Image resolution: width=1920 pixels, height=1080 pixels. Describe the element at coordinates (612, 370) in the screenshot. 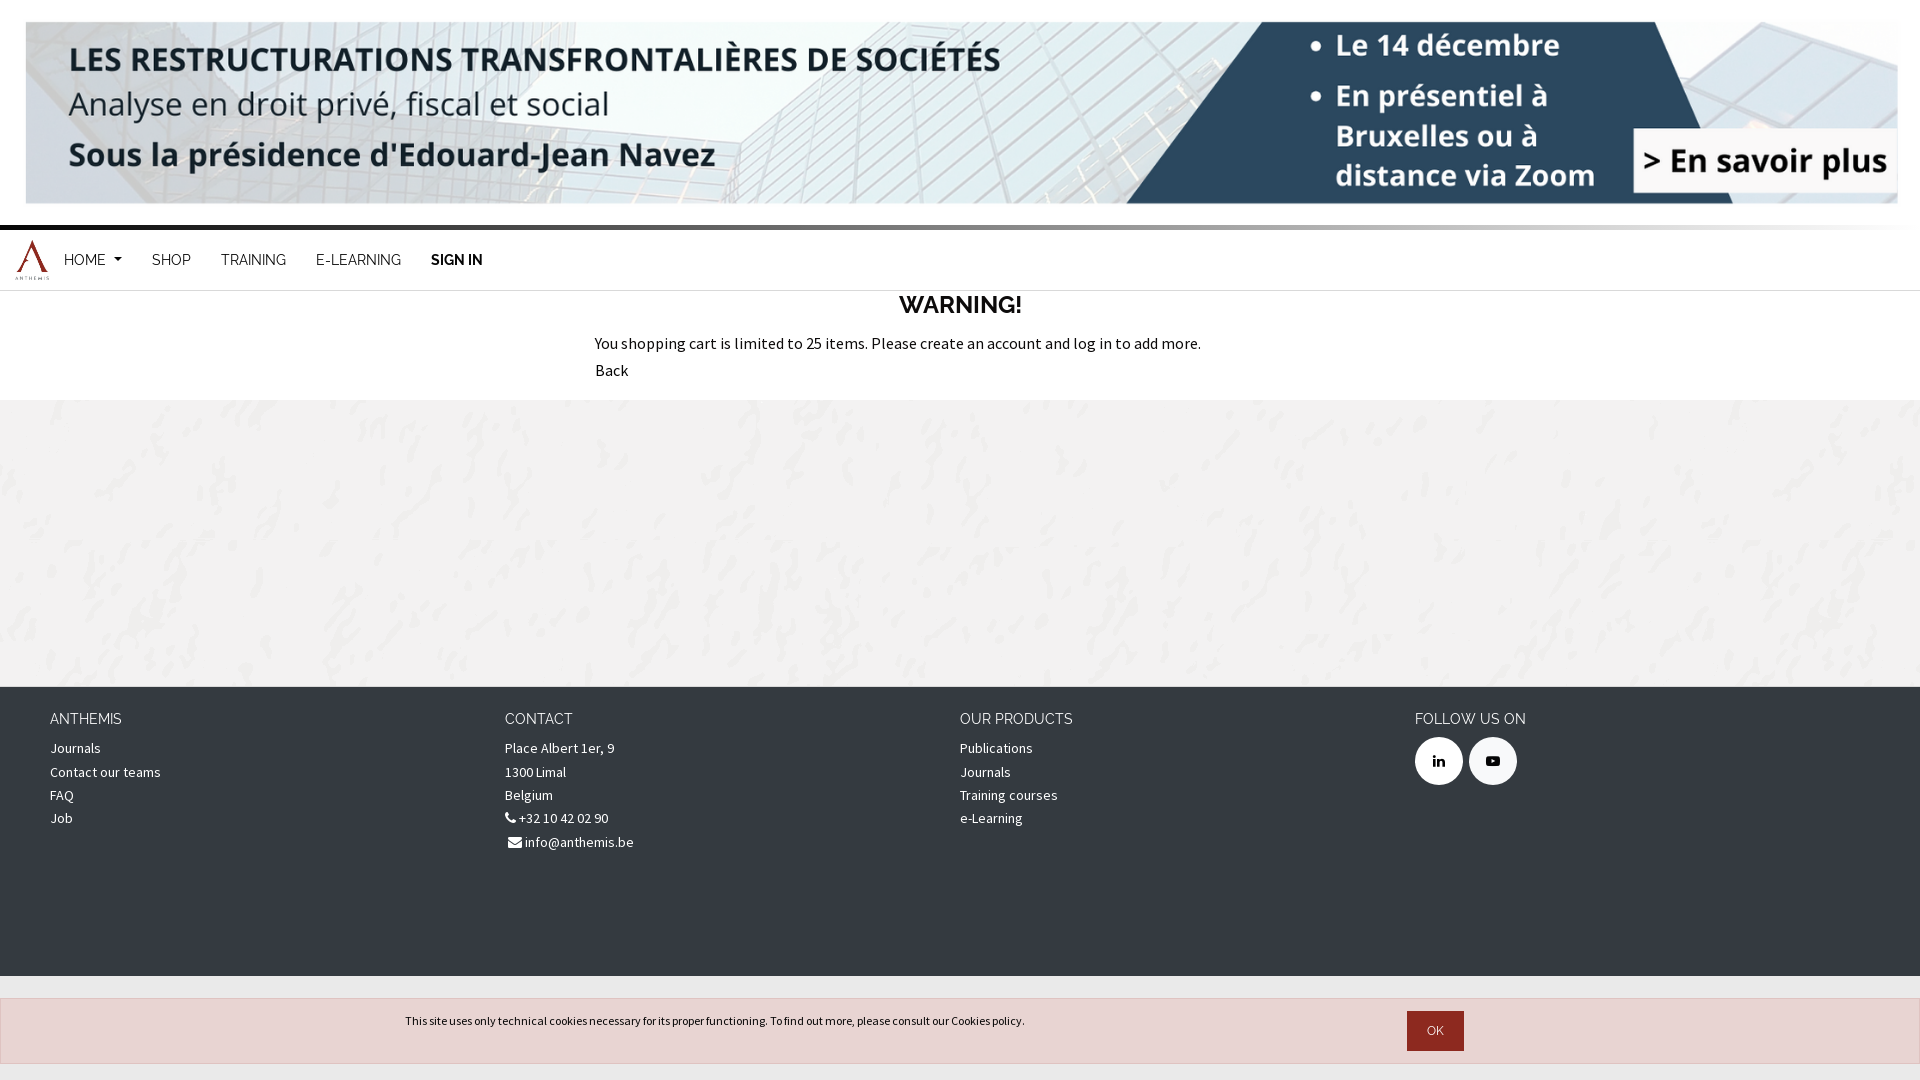

I see `Back` at that location.